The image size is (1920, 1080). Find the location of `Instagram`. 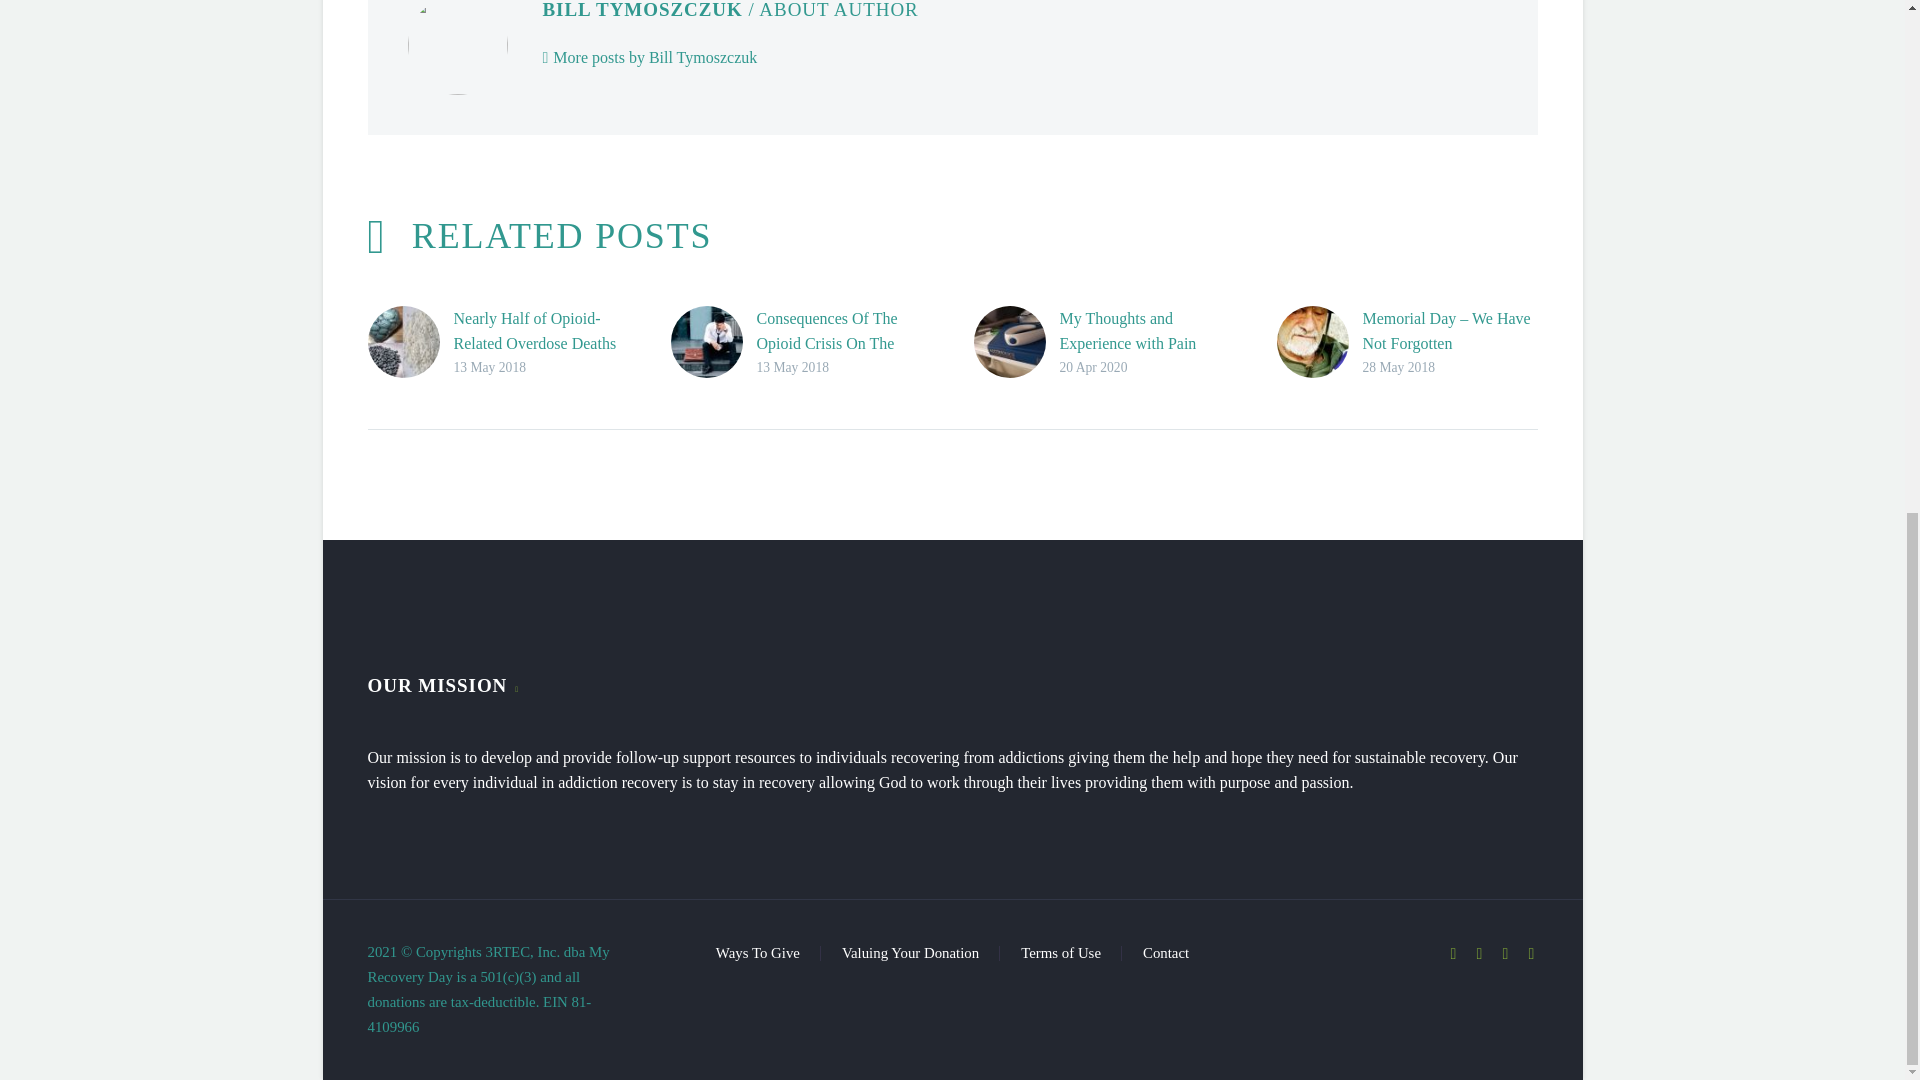

Instagram is located at coordinates (1506, 954).